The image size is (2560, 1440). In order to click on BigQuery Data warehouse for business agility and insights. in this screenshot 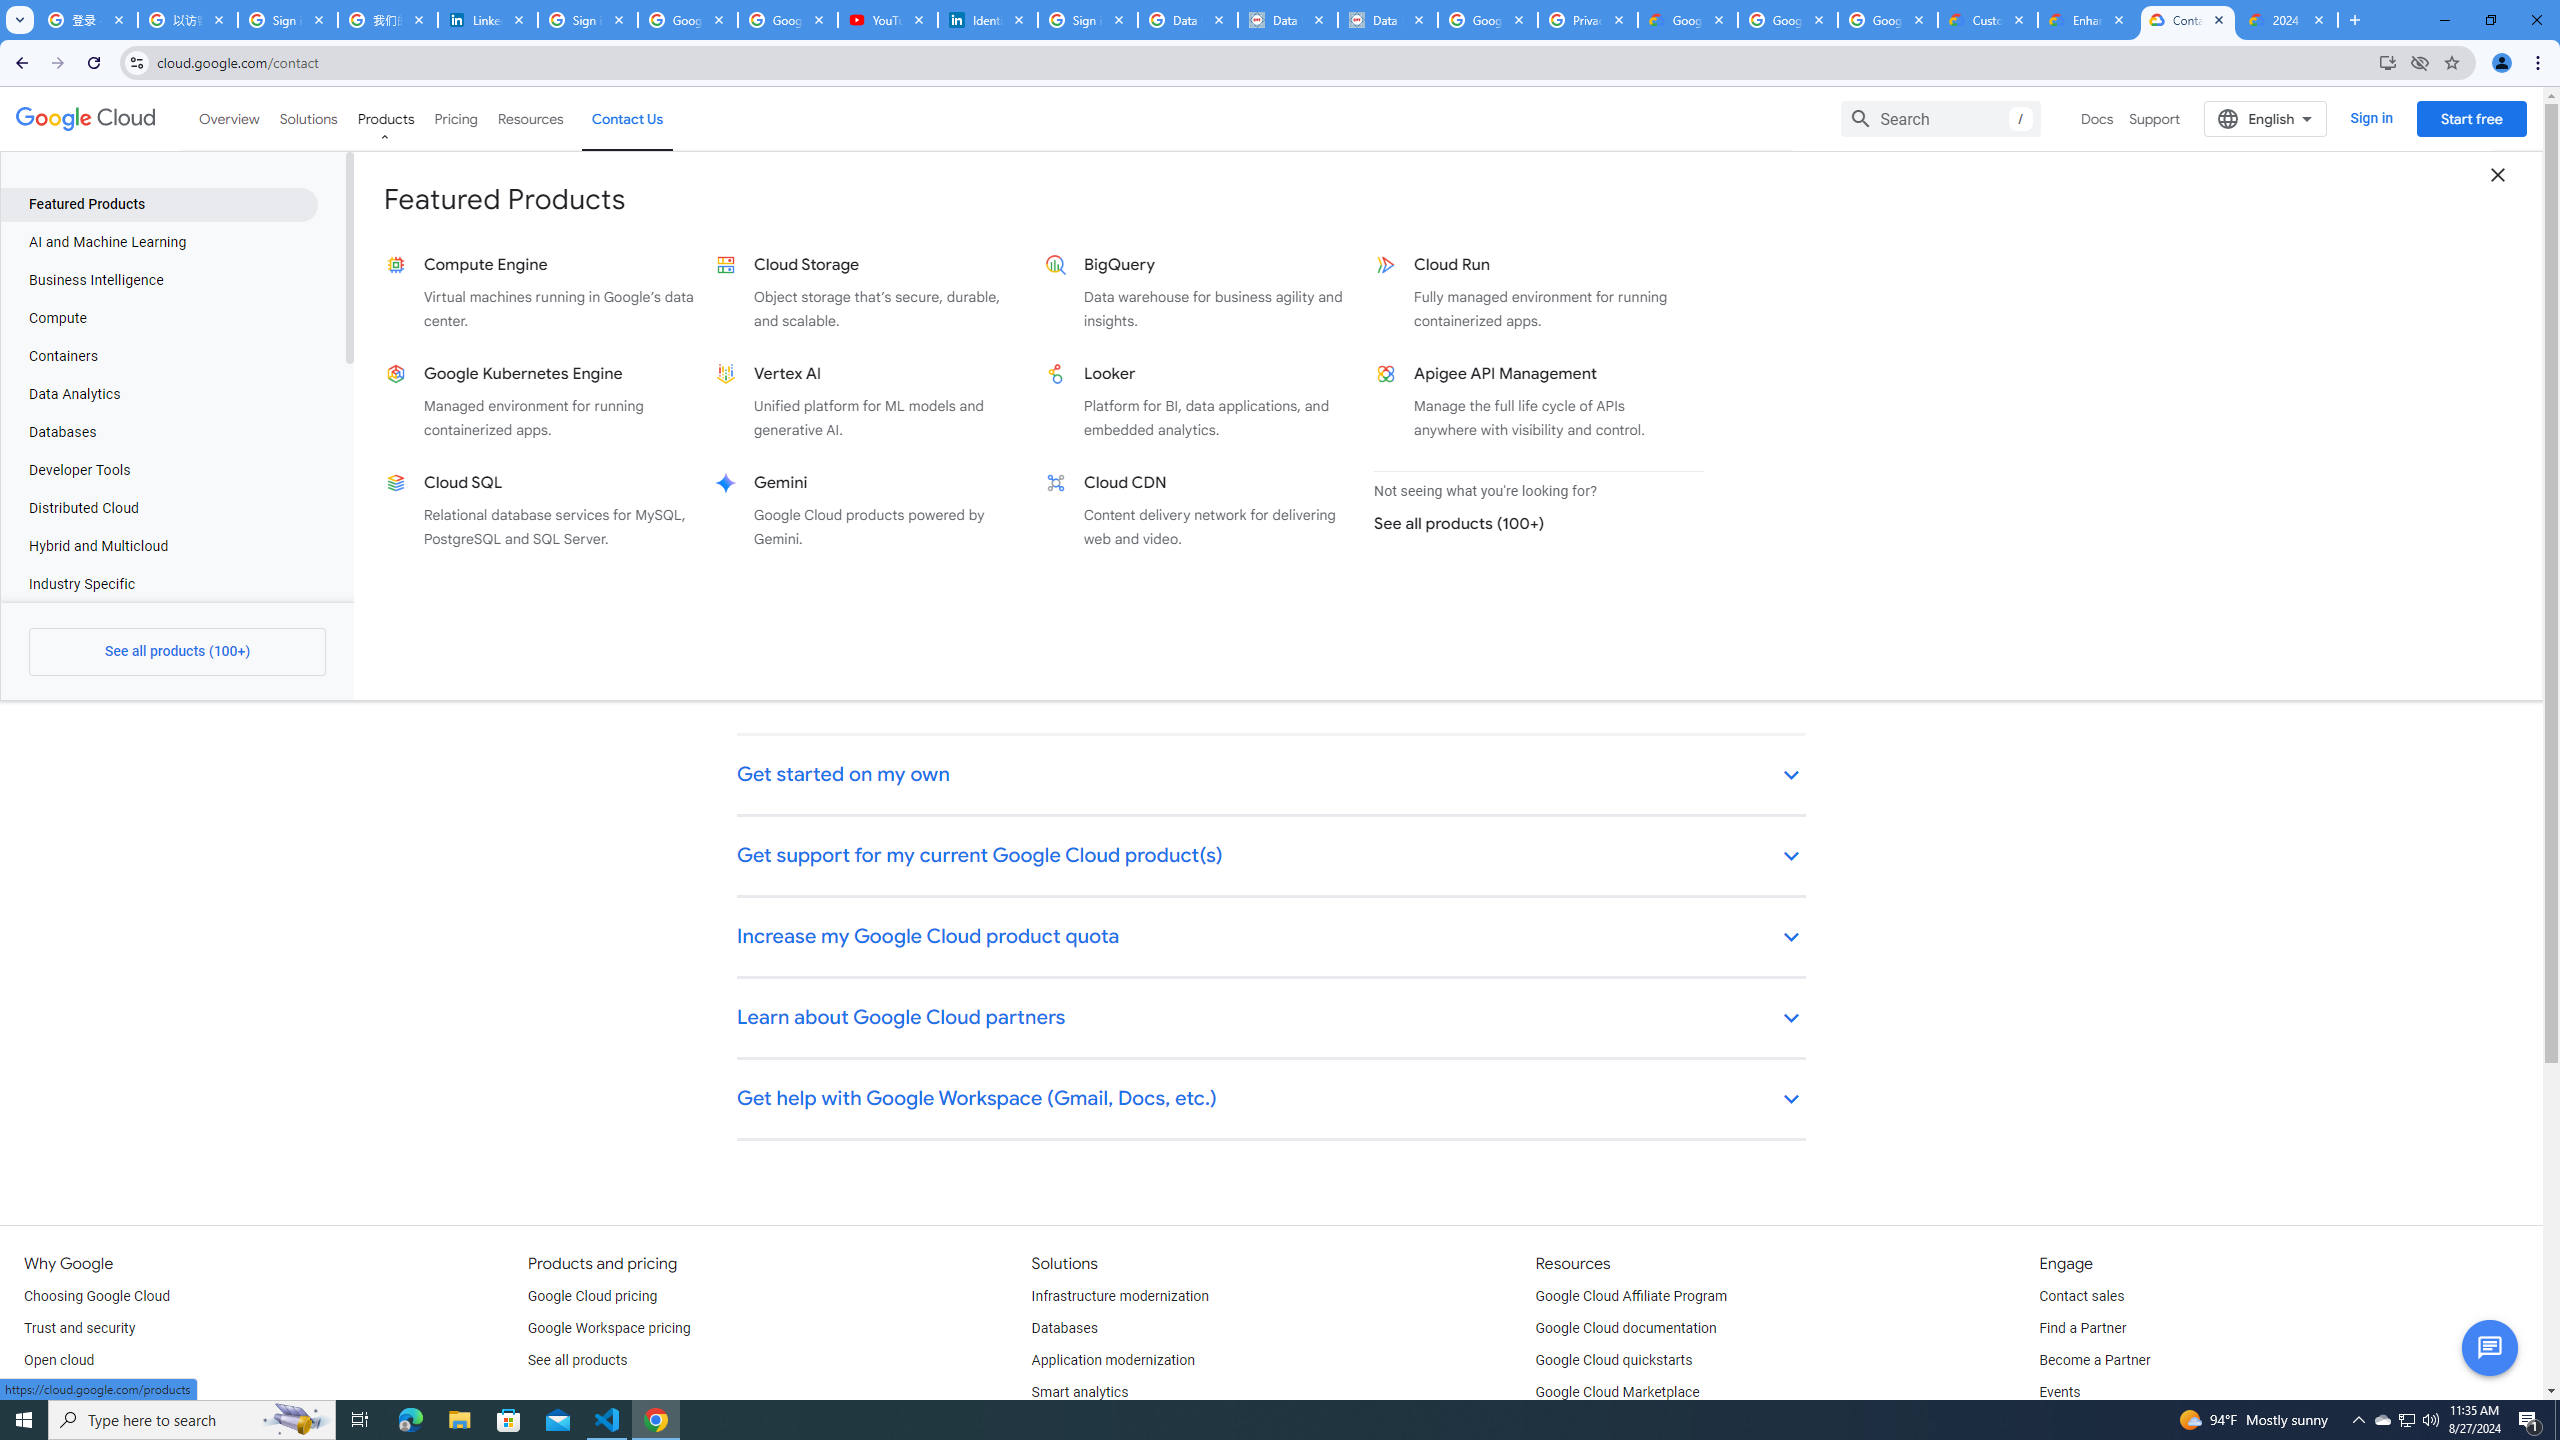, I will do `click(1200, 292)`.